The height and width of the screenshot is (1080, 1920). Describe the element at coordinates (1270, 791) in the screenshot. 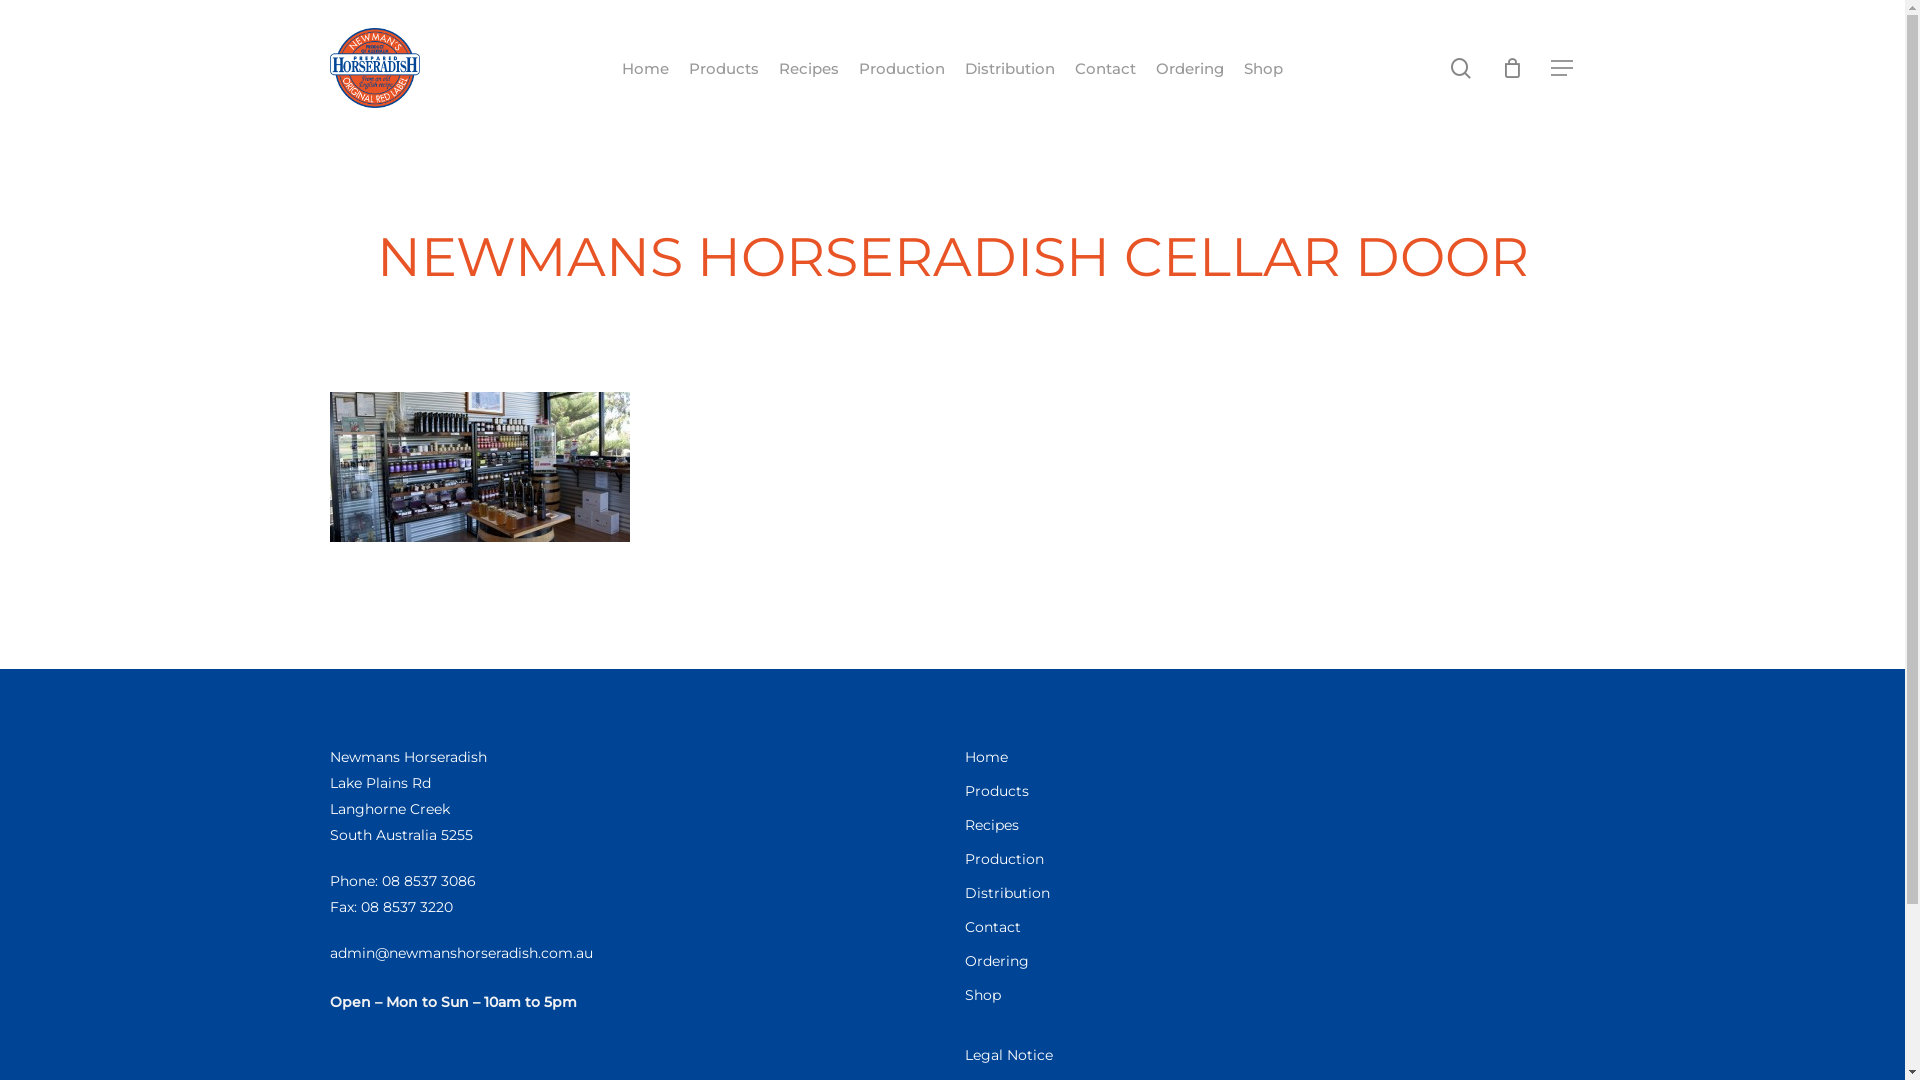

I see `Products` at that location.